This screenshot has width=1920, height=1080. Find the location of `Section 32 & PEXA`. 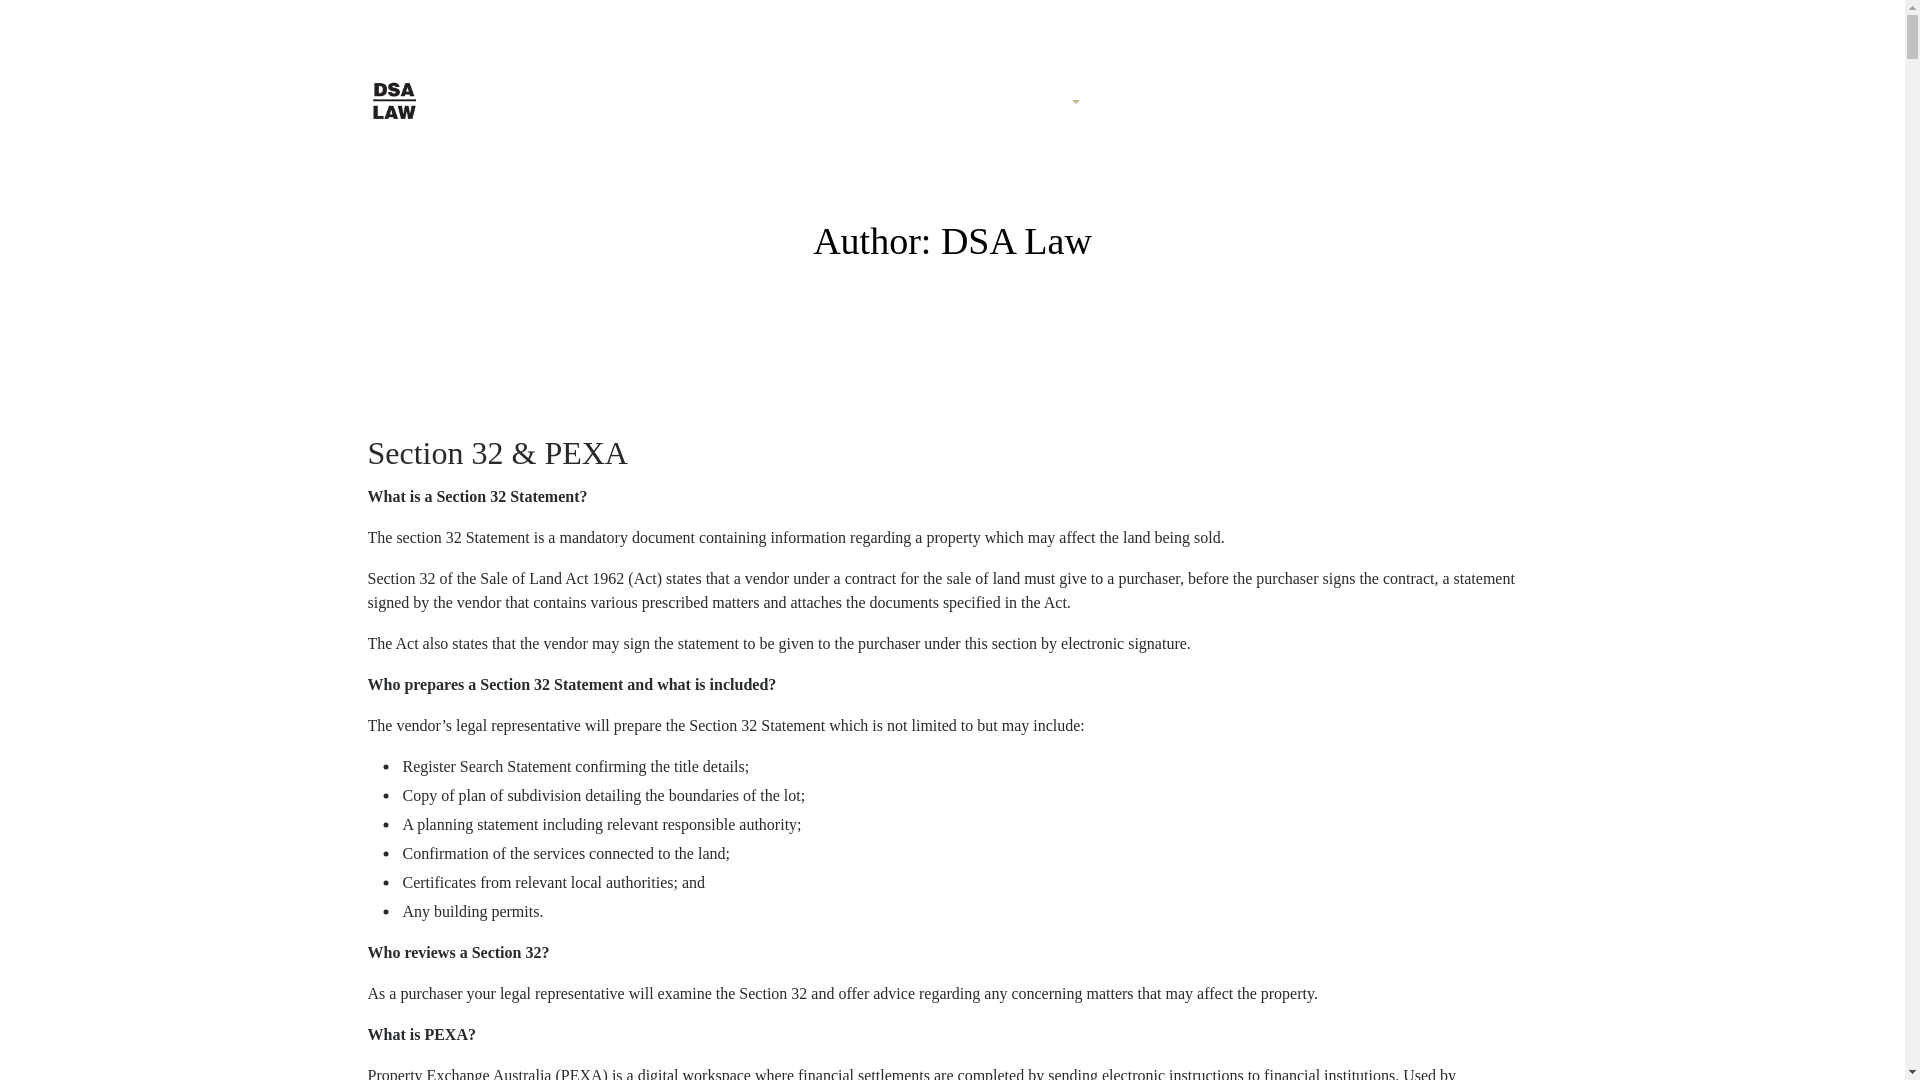

Section 32 & PEXA is located at coordinates (498, 453).